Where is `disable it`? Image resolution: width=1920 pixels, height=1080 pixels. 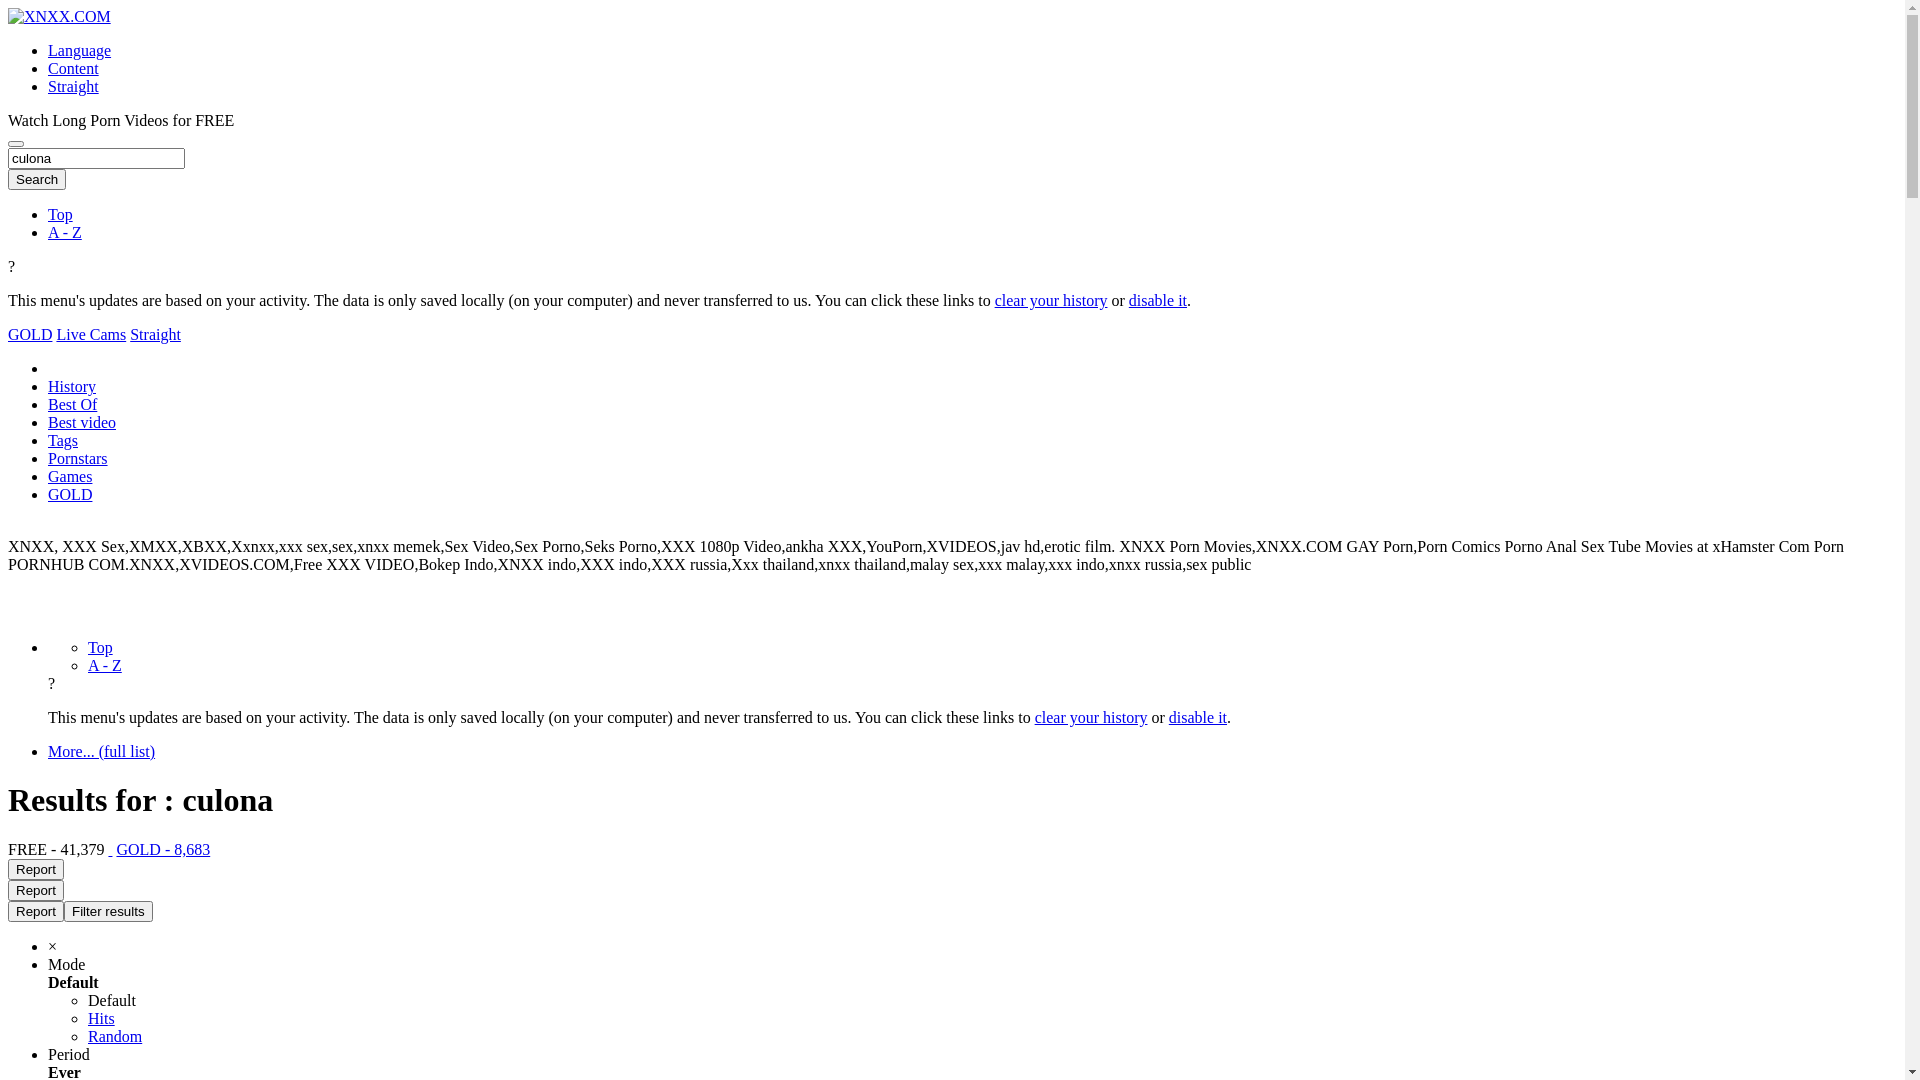 disable it is located at coordinates (1158, 300).